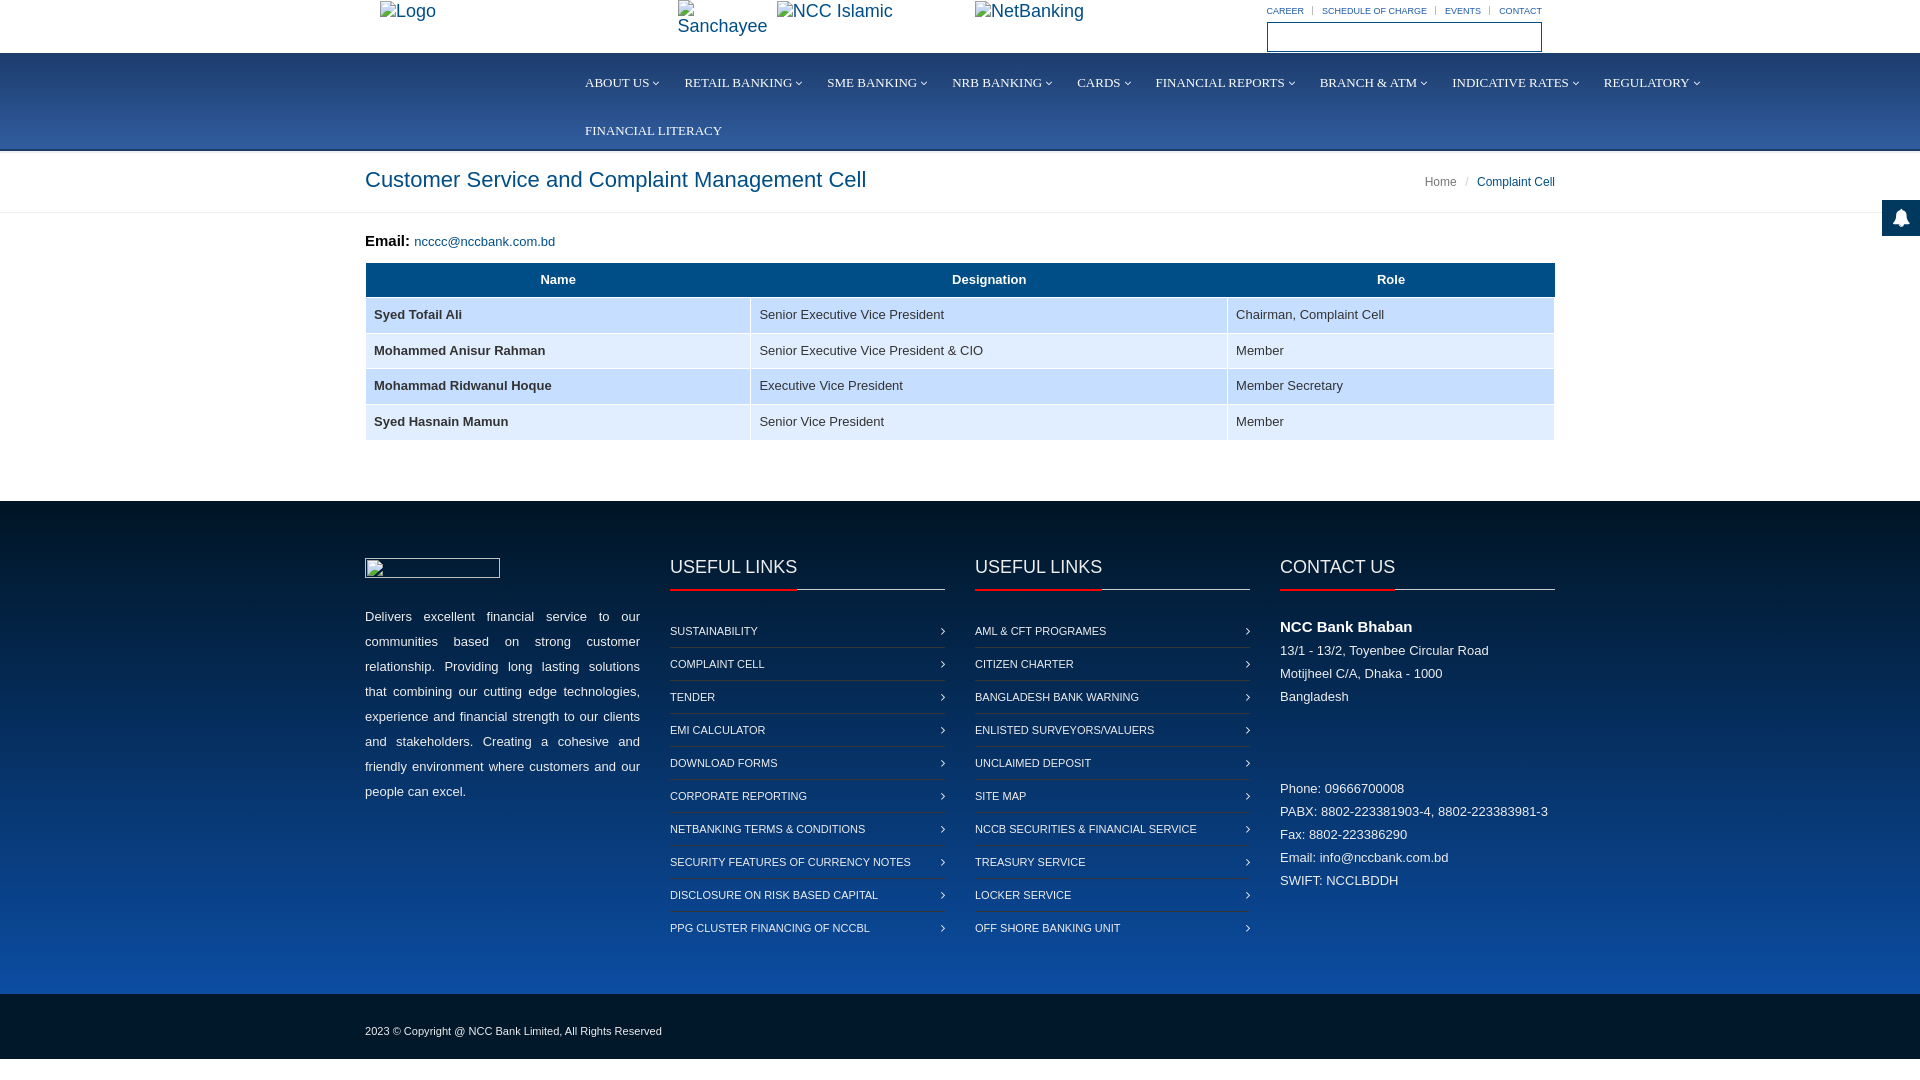 Image resolution: width=1920 pixels, height=1080 pixels. What do you see at coordinates (1064, 730) in the screenshot?
I see `ENLISTED SURVEYORS/VALUERS` at bounding box center [1064, 730].